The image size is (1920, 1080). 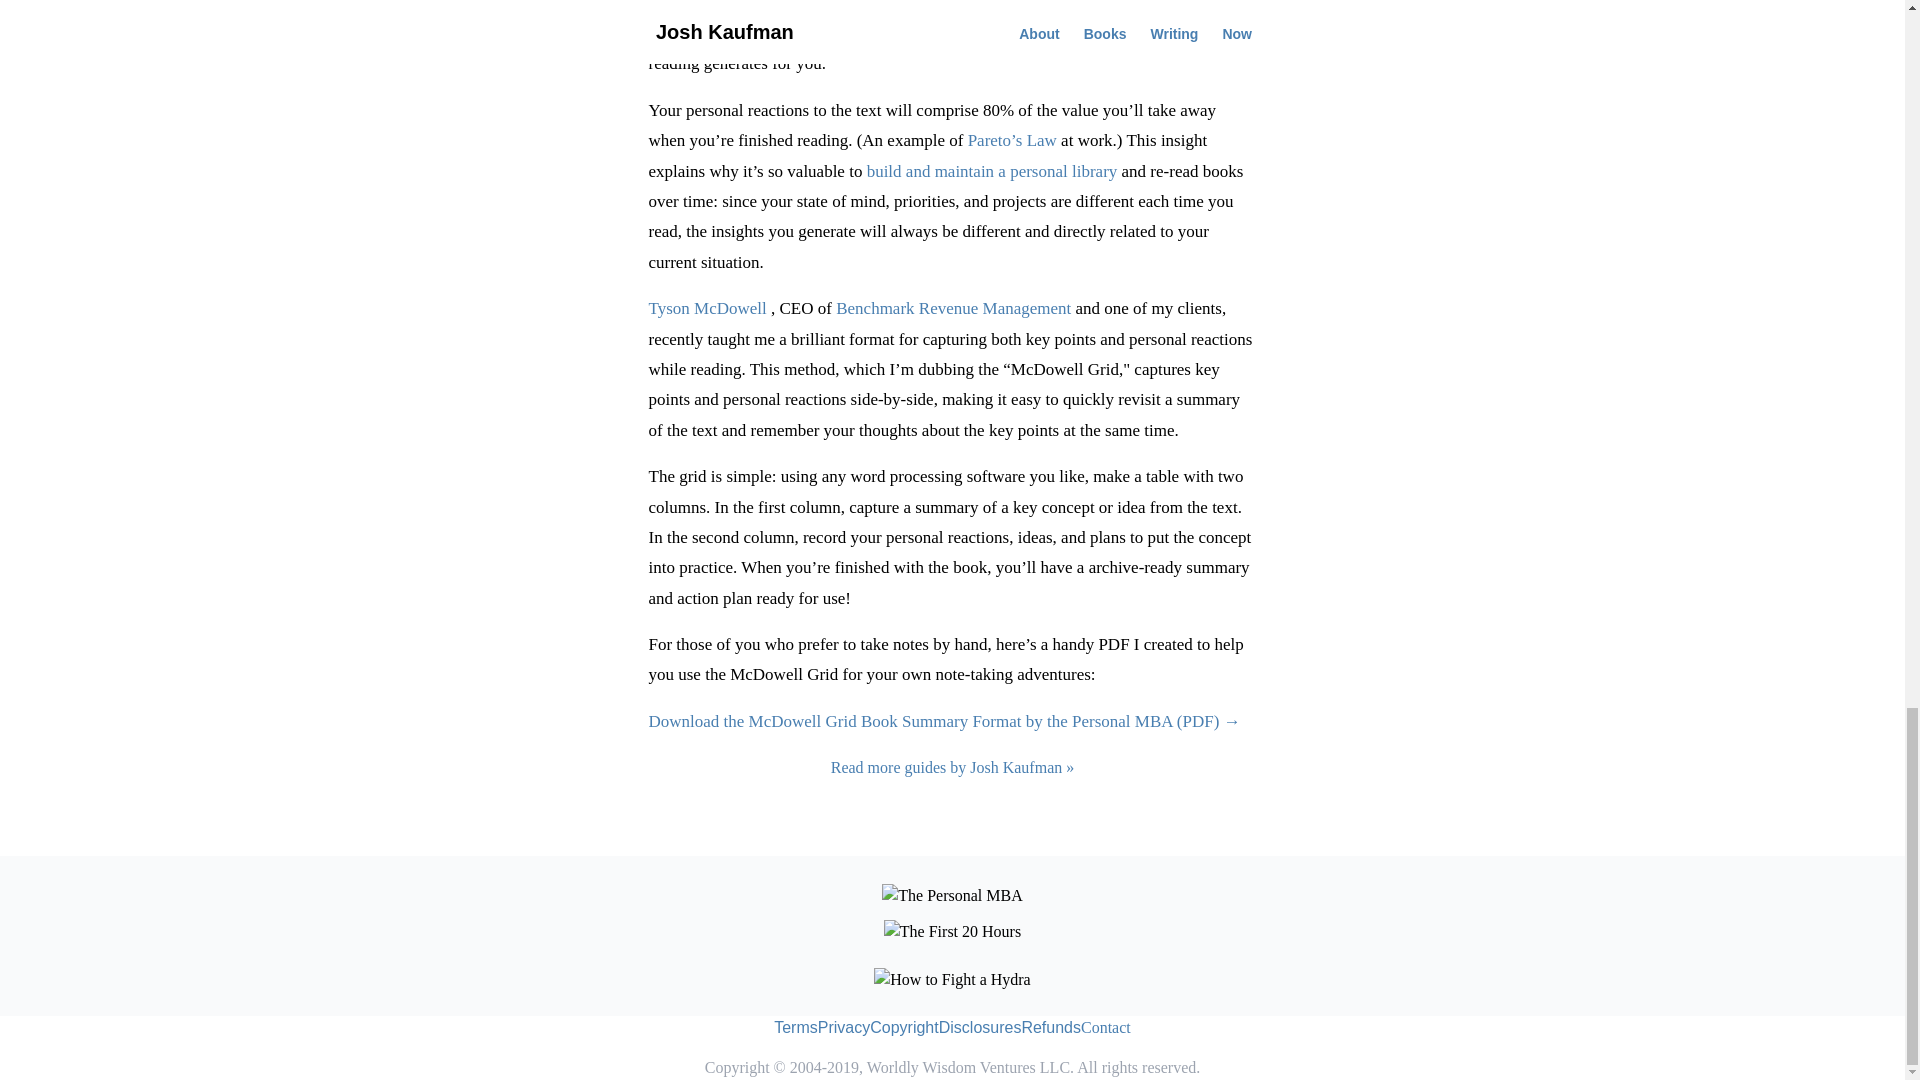 I want to click on Contact, so click(x=1105, y=1027).